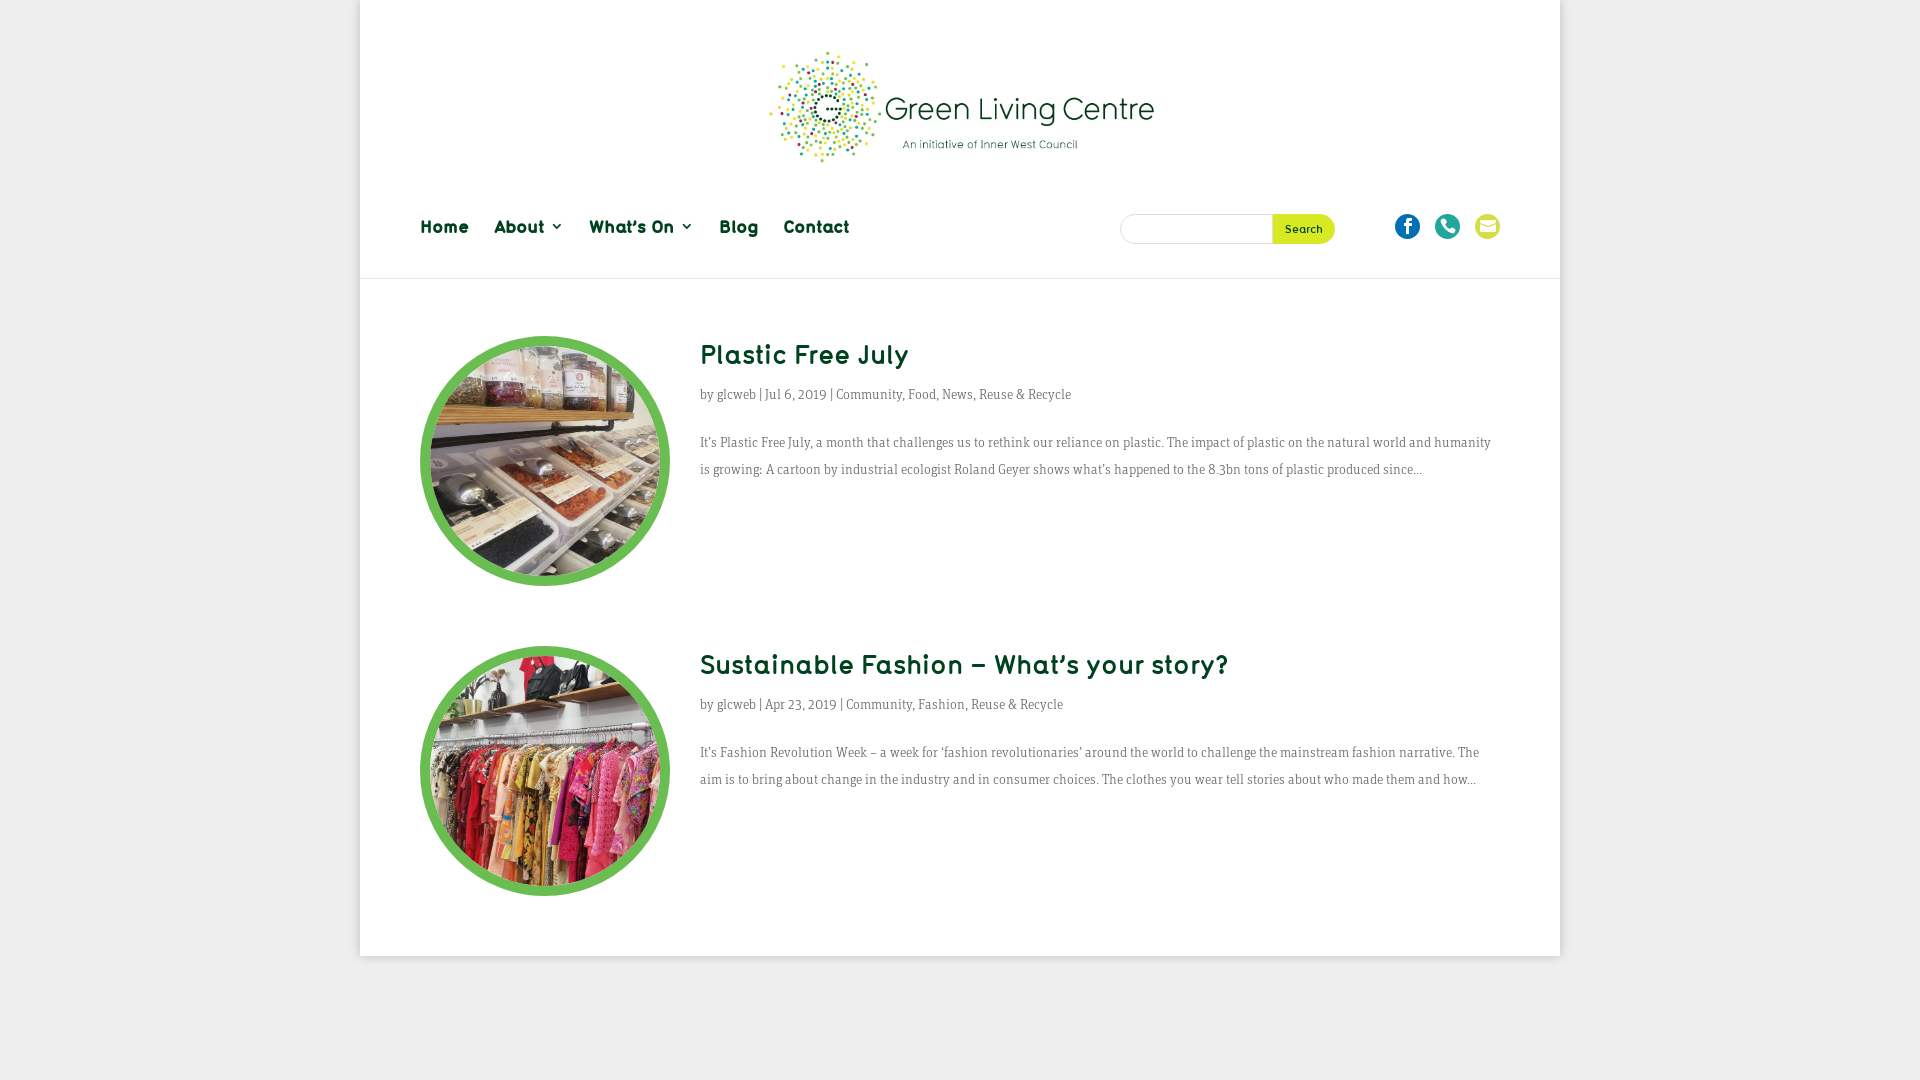 This screenshot has width=1920, height=1080. Describe the element at coordinates (879, 705) in the screenshot. I see `Community` at that location.